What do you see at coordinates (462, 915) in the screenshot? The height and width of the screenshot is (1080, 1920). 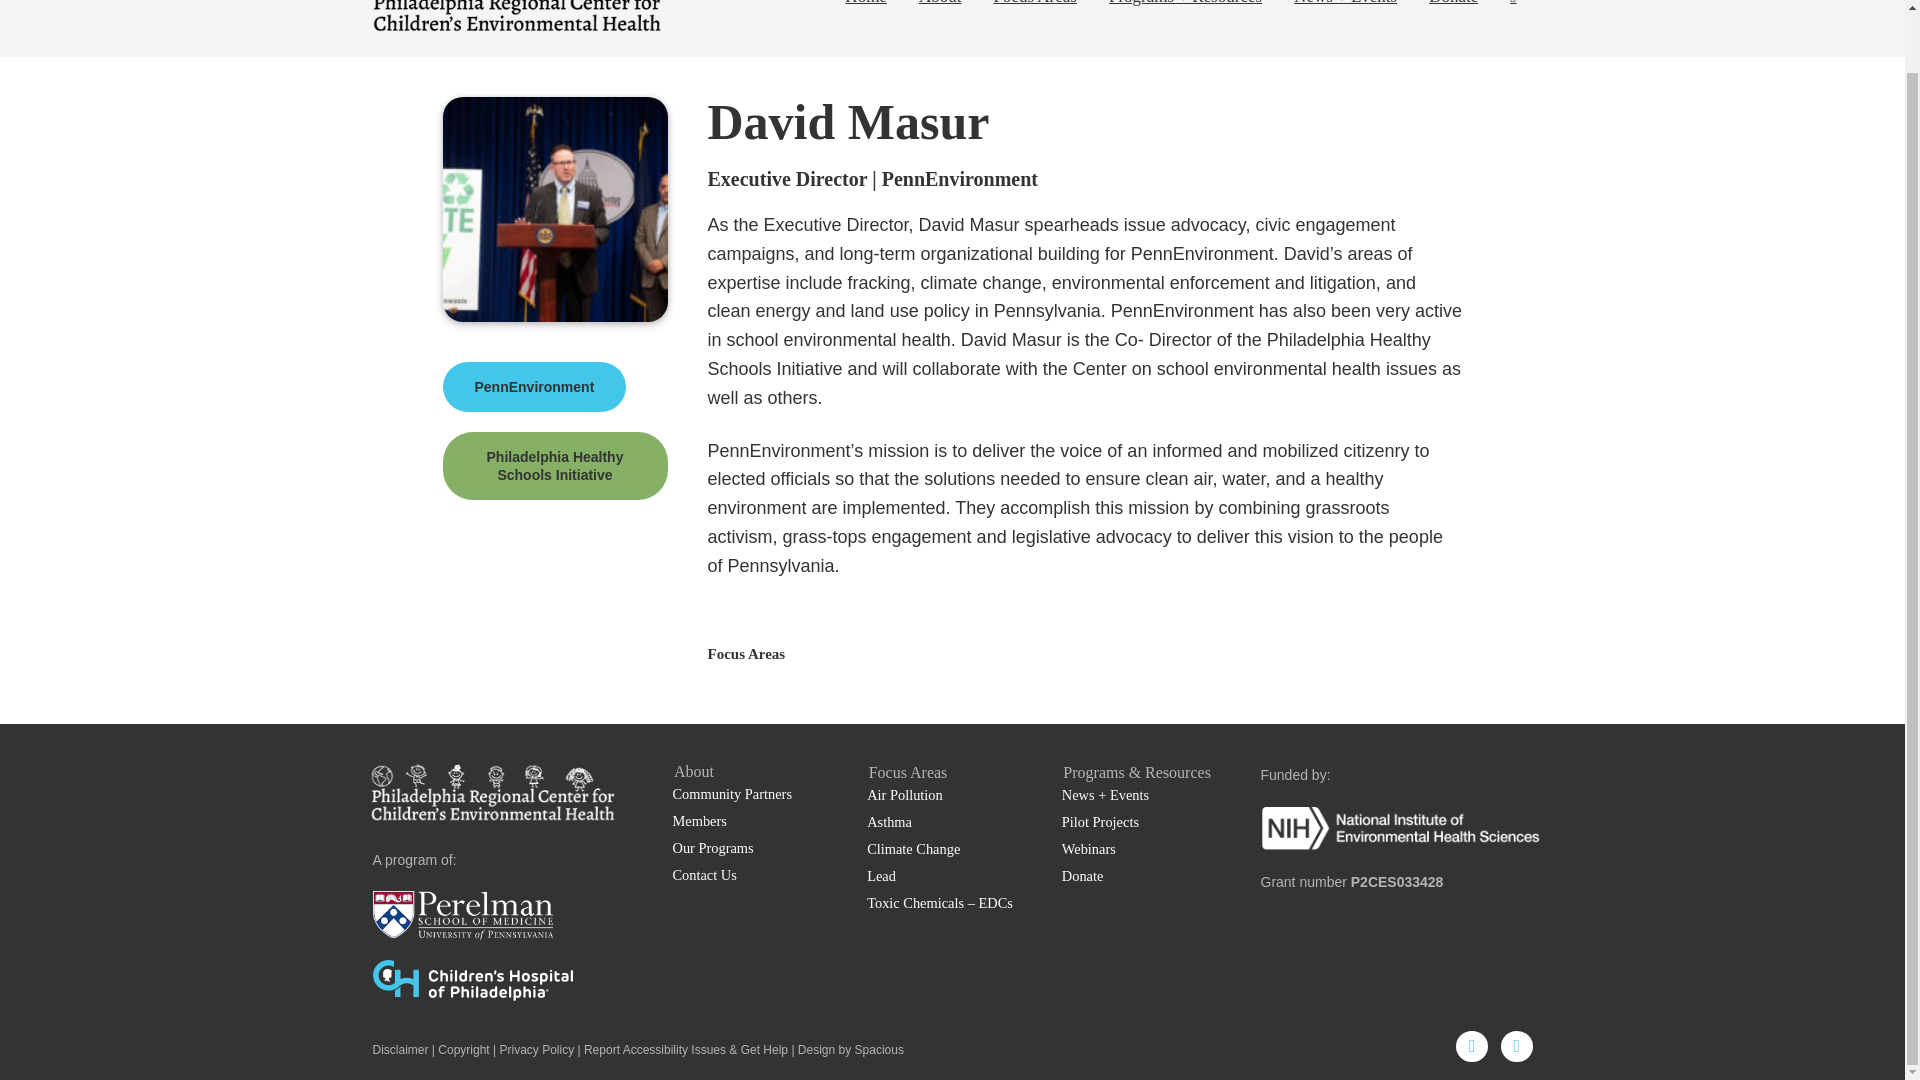 I see `Perelman School of Medicine logo` at bounding box center [462, 915].